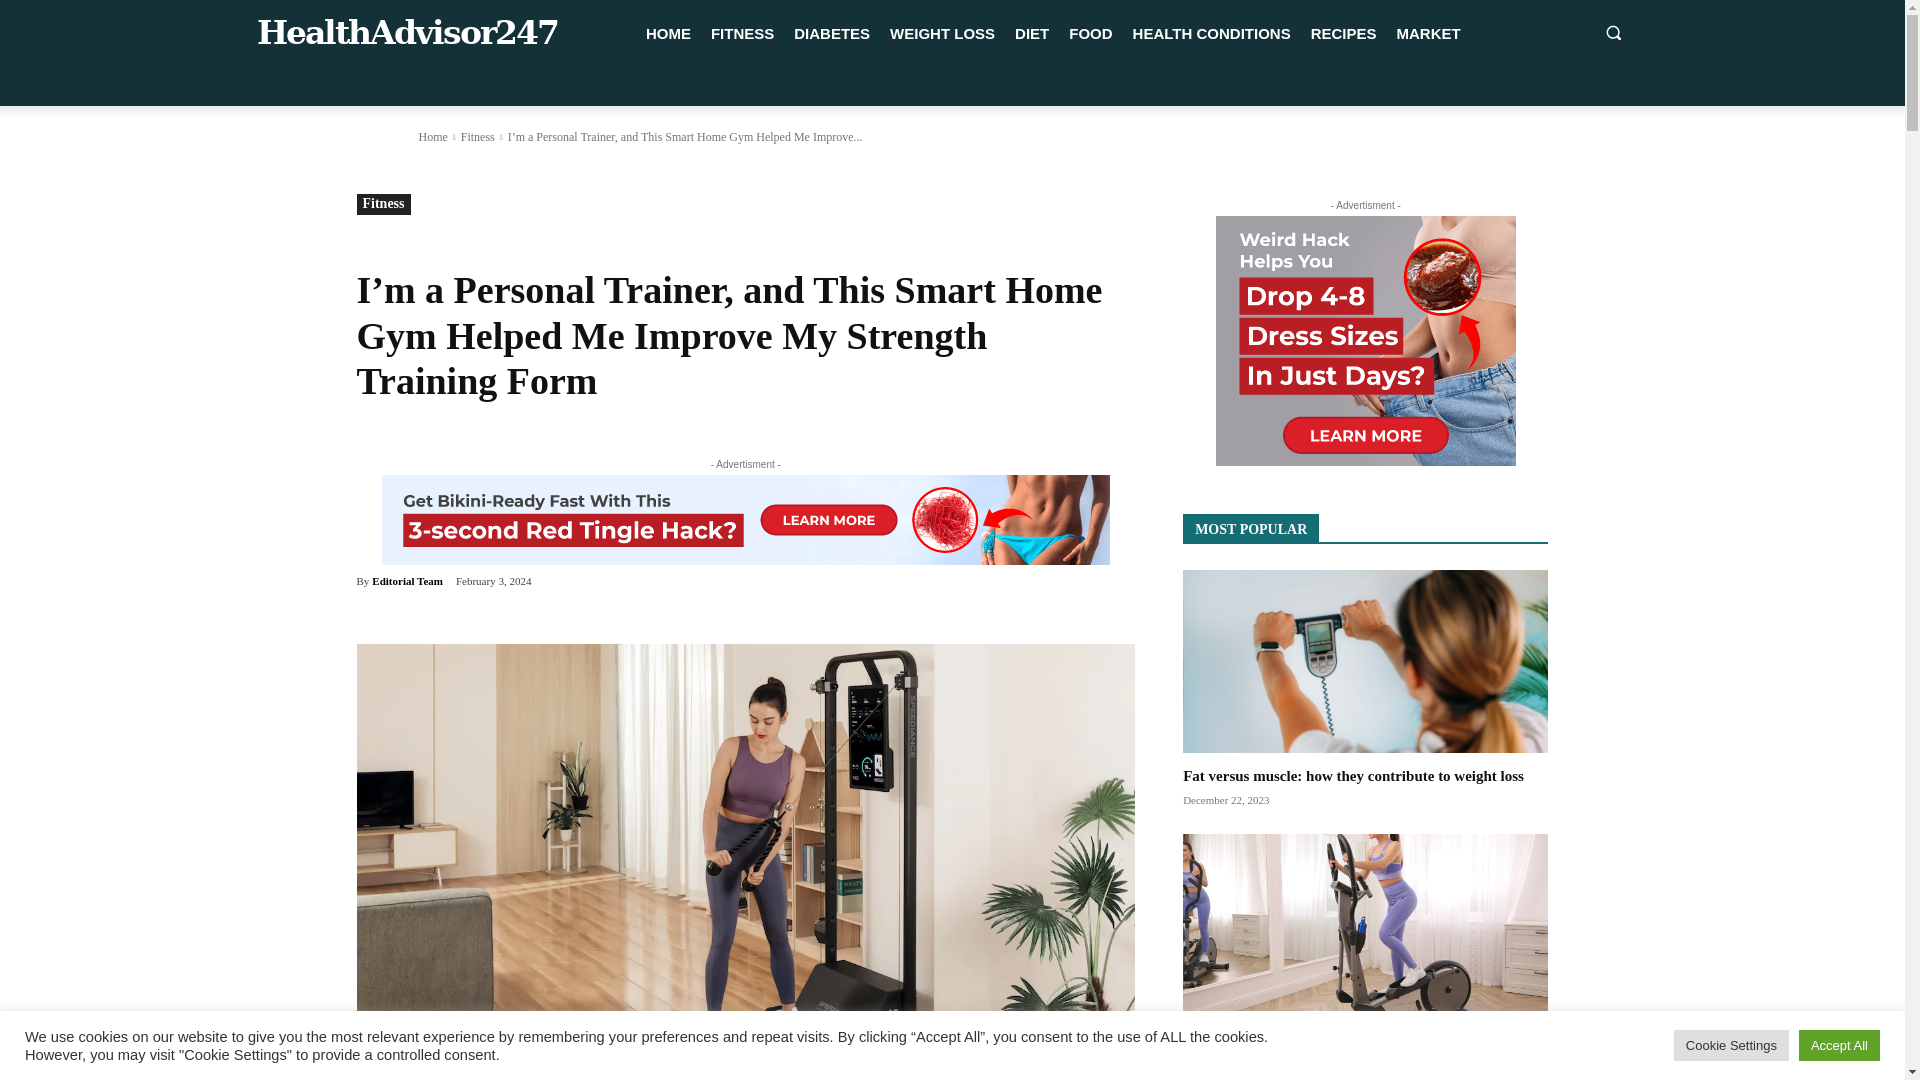 The image size is (1920, 1080). I want to click on RECIPES, so click(1344, 34).